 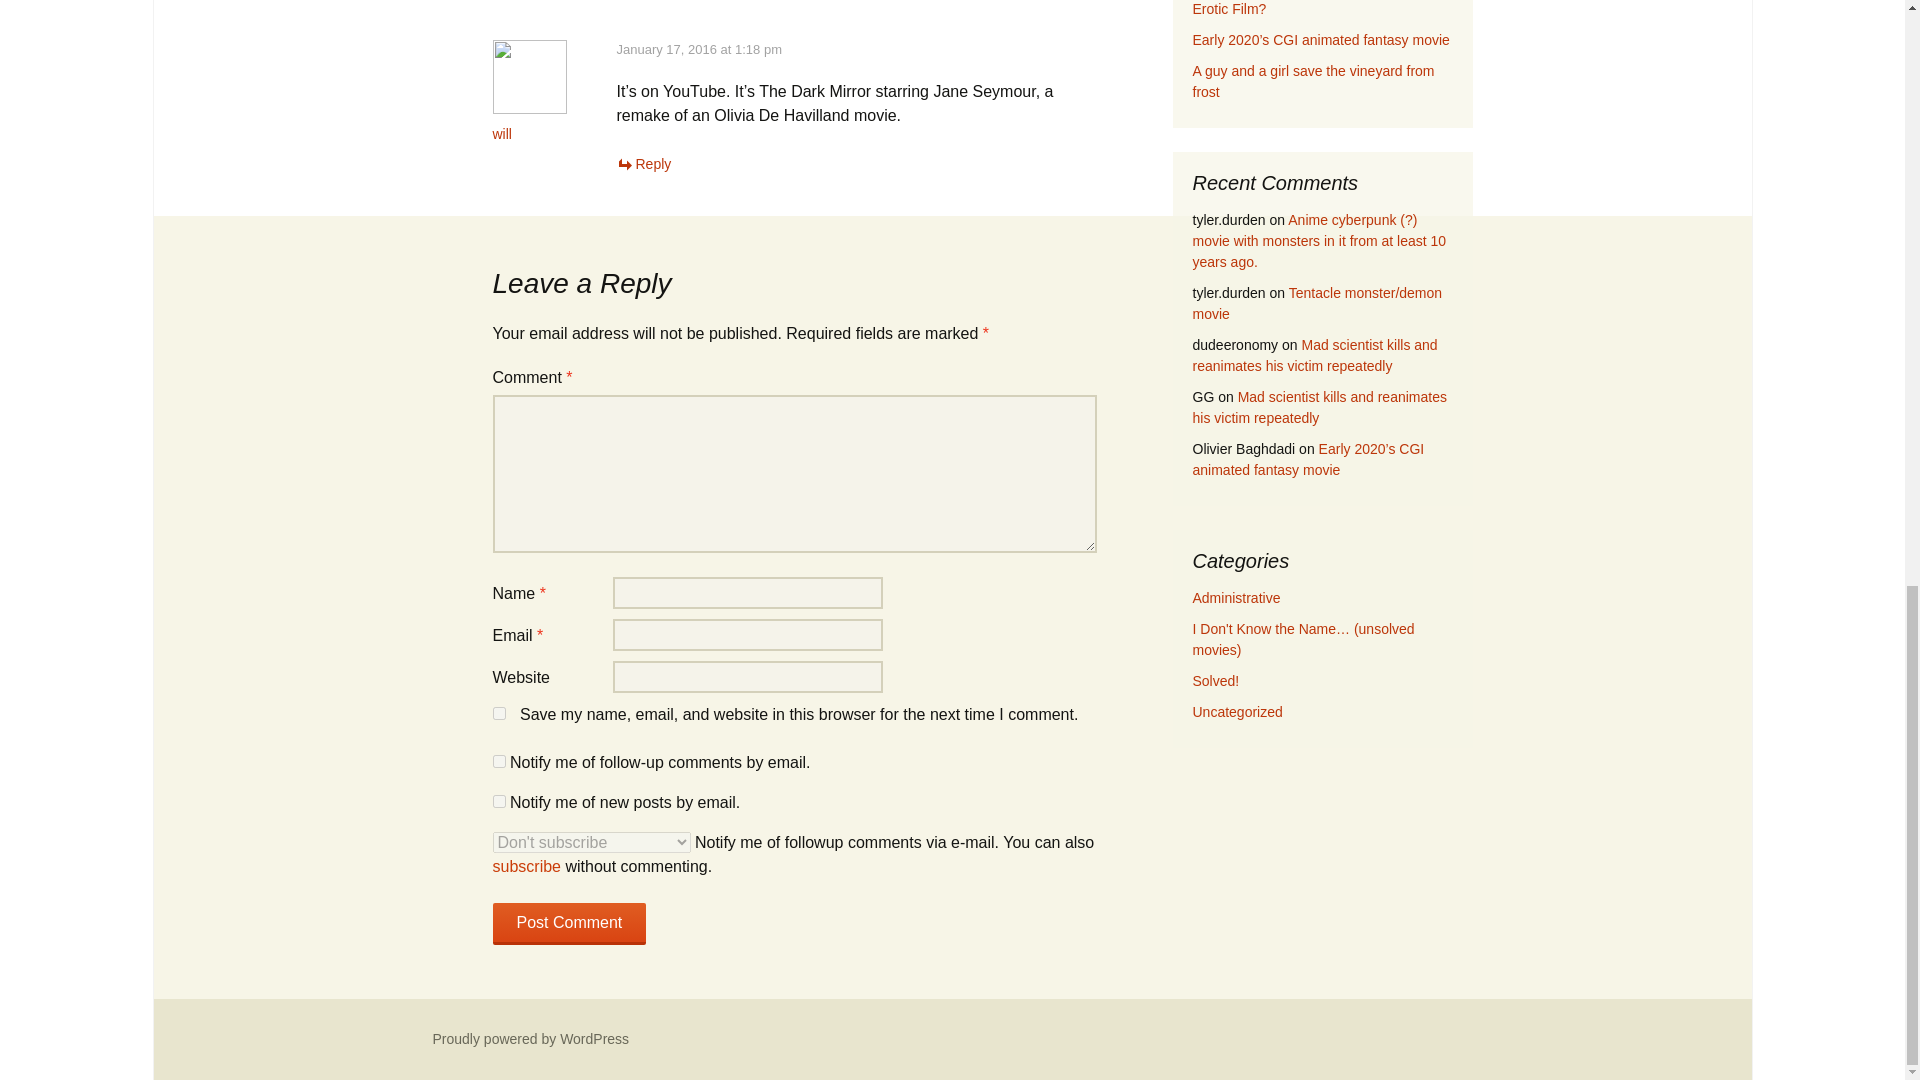 I want to click on Mad scientist kills and reanimates his victim repeatedly, so click(x=1314, y=354).